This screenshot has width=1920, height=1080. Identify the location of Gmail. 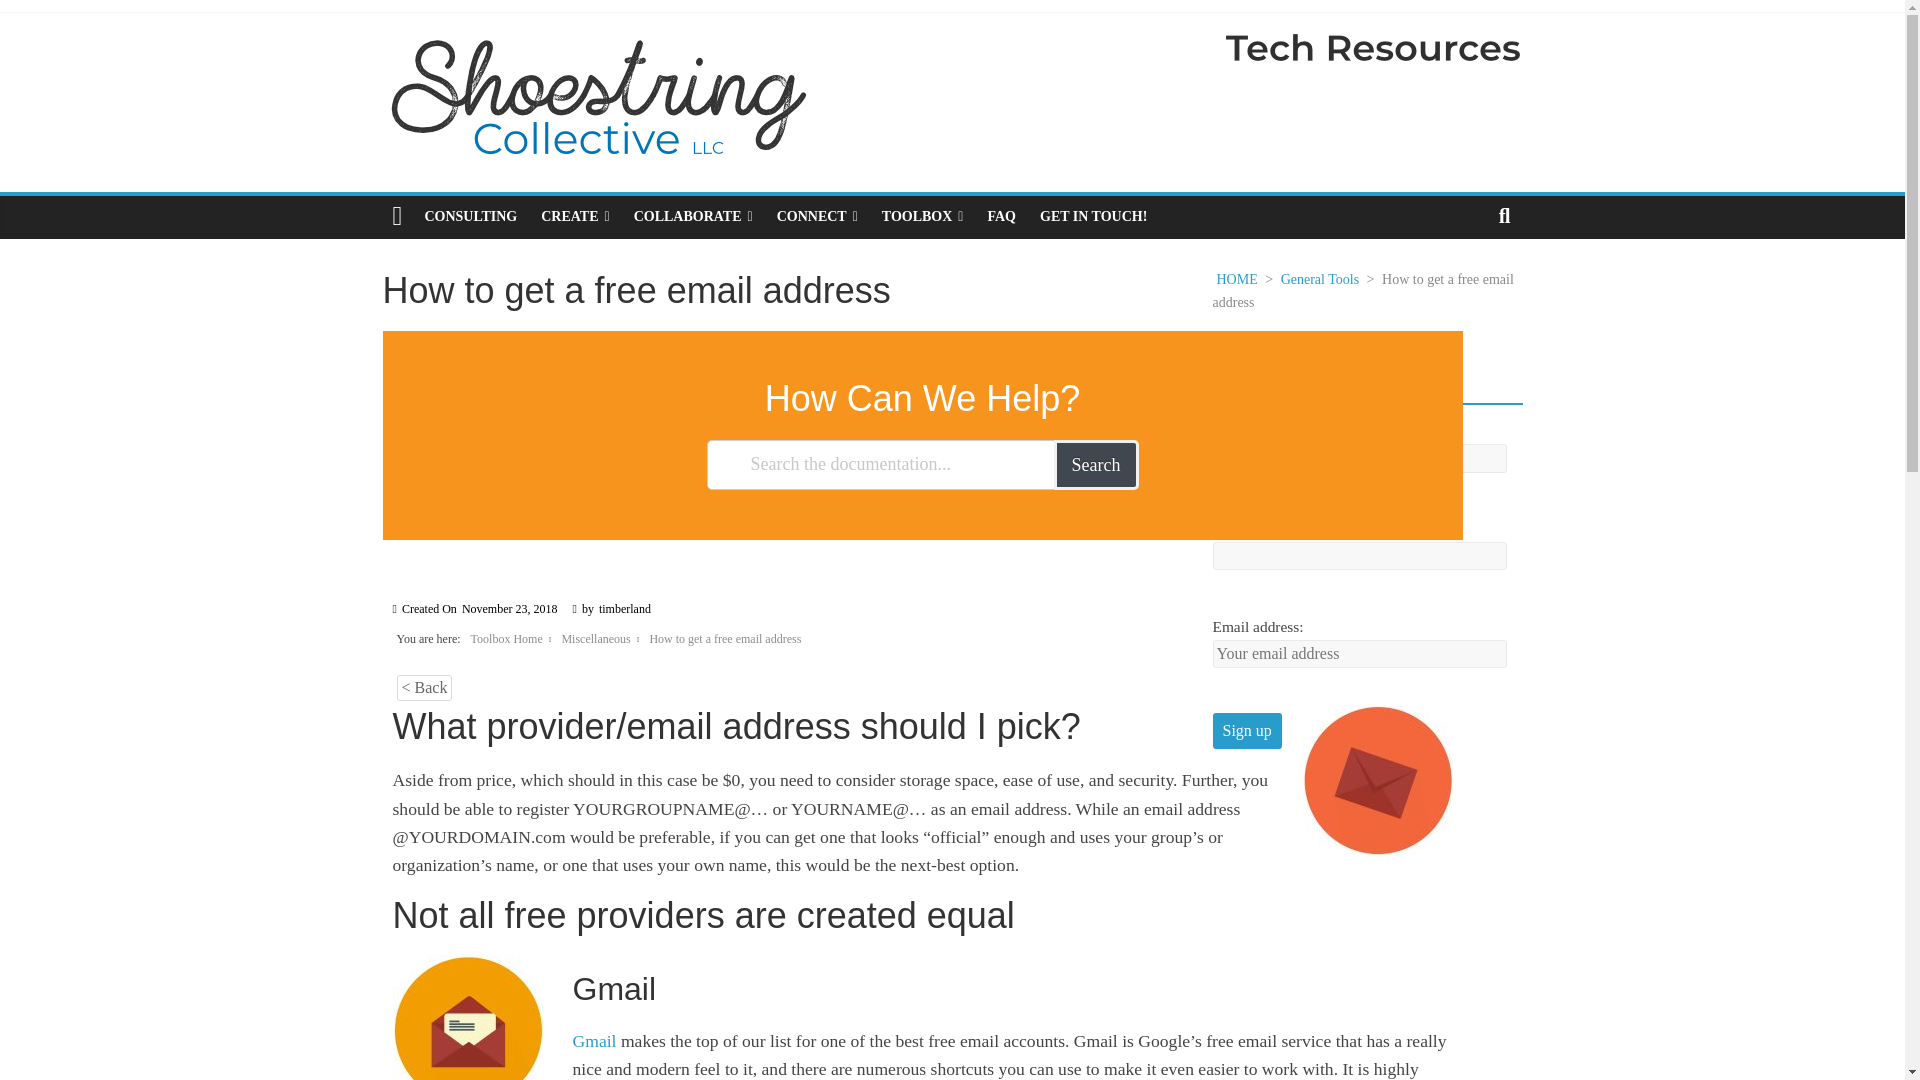
(594, 1040).